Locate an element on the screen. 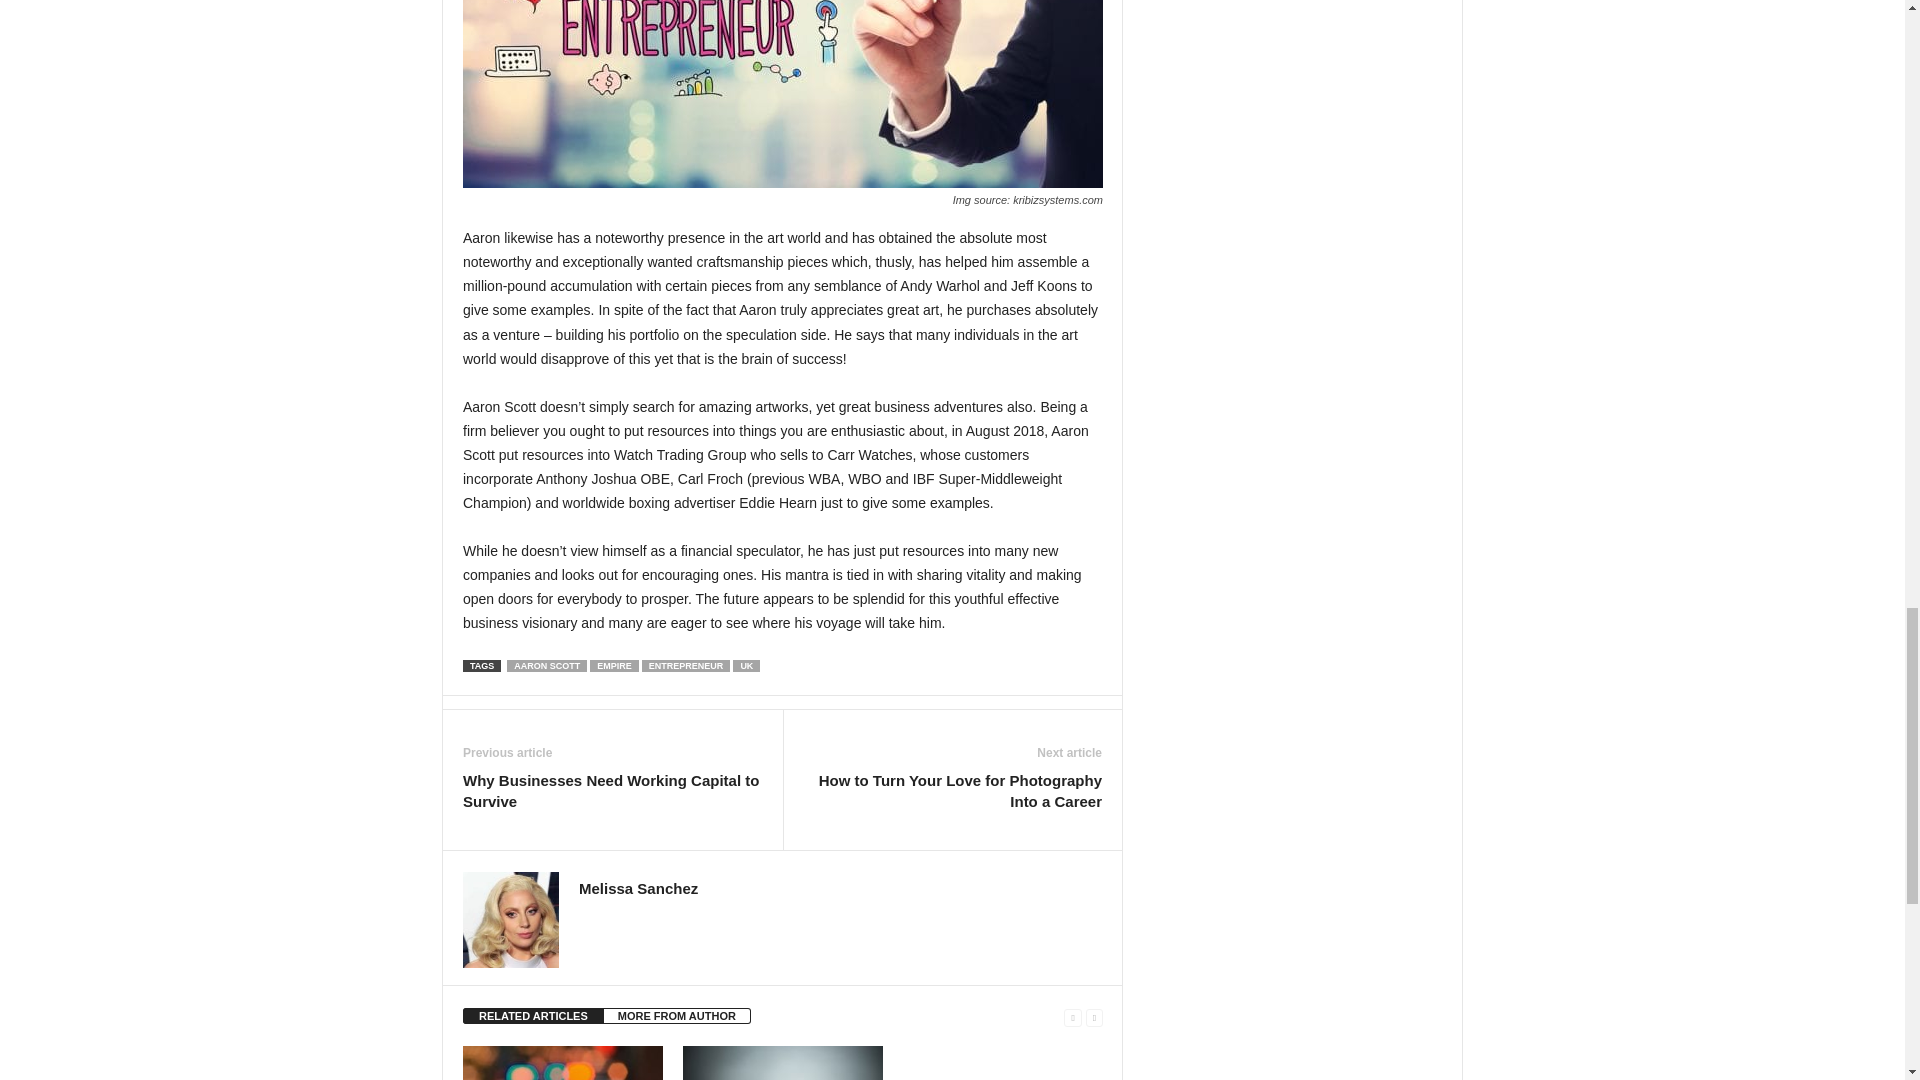  UK is located at coordinates (746, 665).